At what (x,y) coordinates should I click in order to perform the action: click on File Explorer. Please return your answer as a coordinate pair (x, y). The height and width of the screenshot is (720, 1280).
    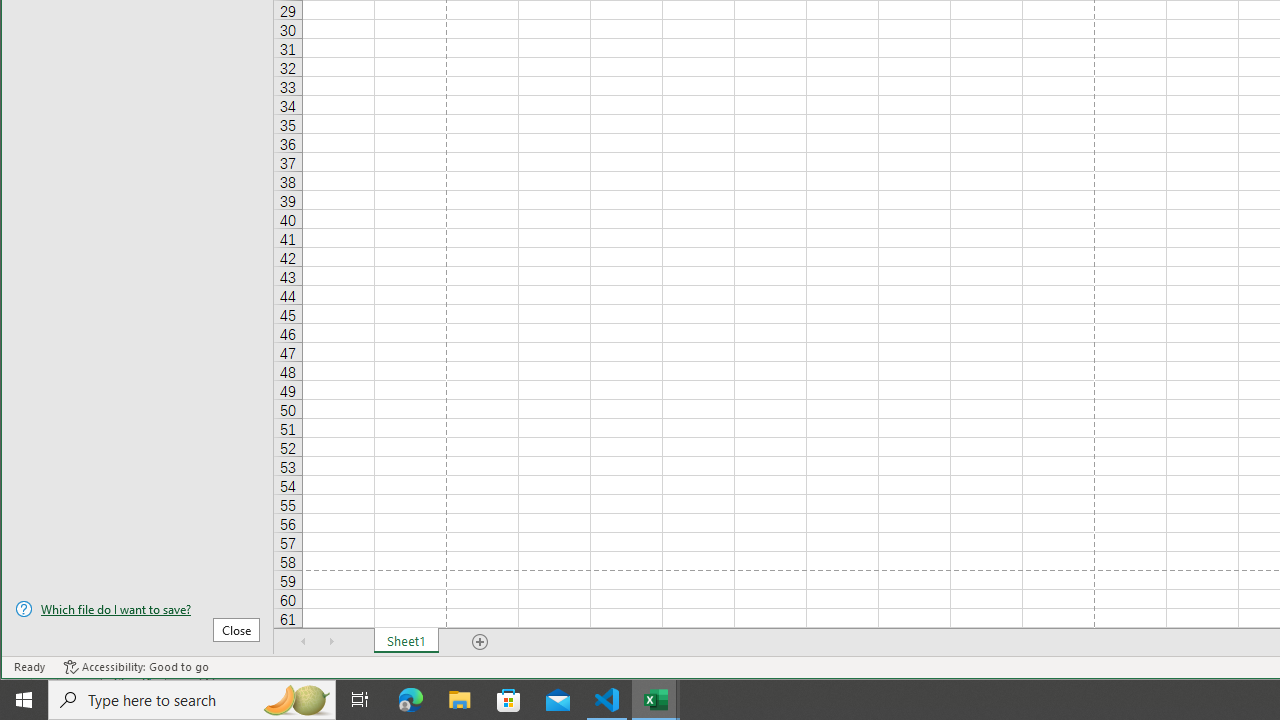
    Looking at the image, I should click on (460, 700).